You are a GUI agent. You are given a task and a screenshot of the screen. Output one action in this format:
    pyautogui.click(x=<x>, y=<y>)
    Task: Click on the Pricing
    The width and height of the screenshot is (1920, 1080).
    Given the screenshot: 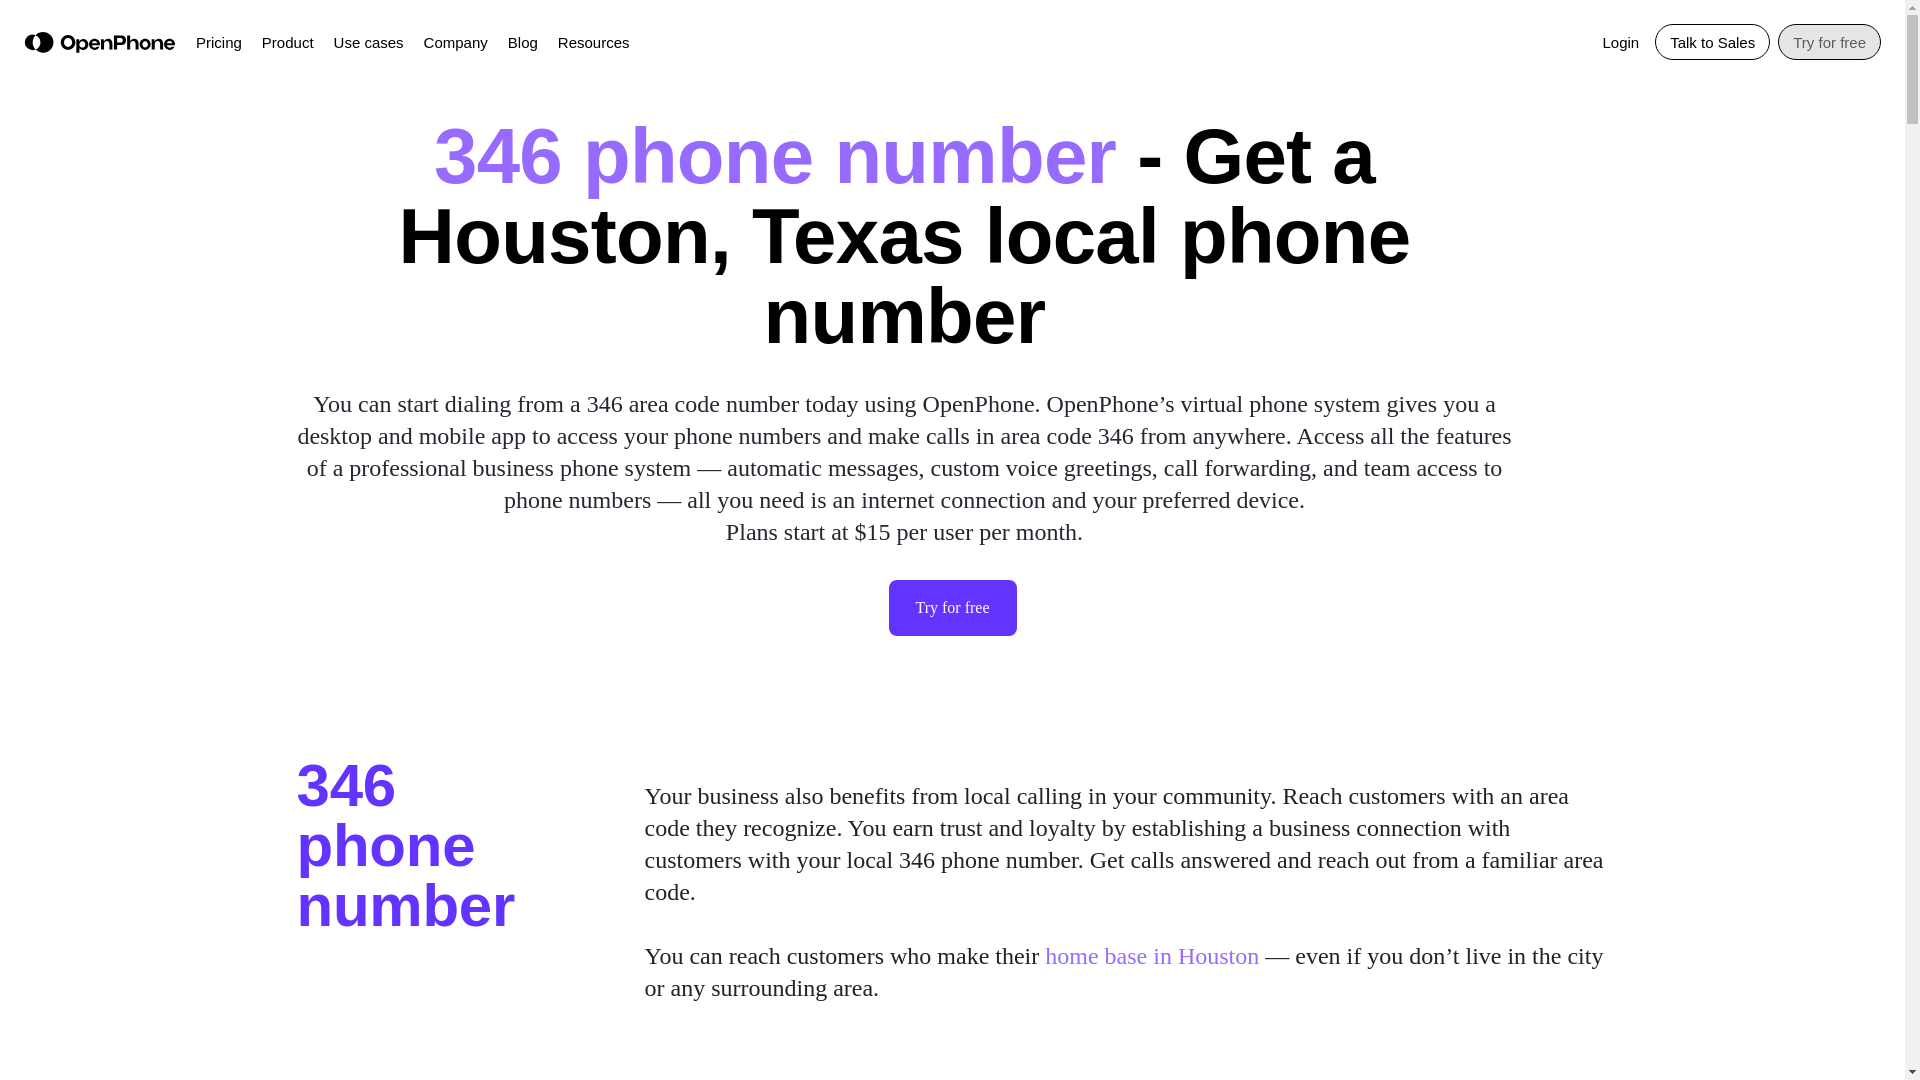 What is the action you would take?
    pyautogui.click(x=218, y=40)
    